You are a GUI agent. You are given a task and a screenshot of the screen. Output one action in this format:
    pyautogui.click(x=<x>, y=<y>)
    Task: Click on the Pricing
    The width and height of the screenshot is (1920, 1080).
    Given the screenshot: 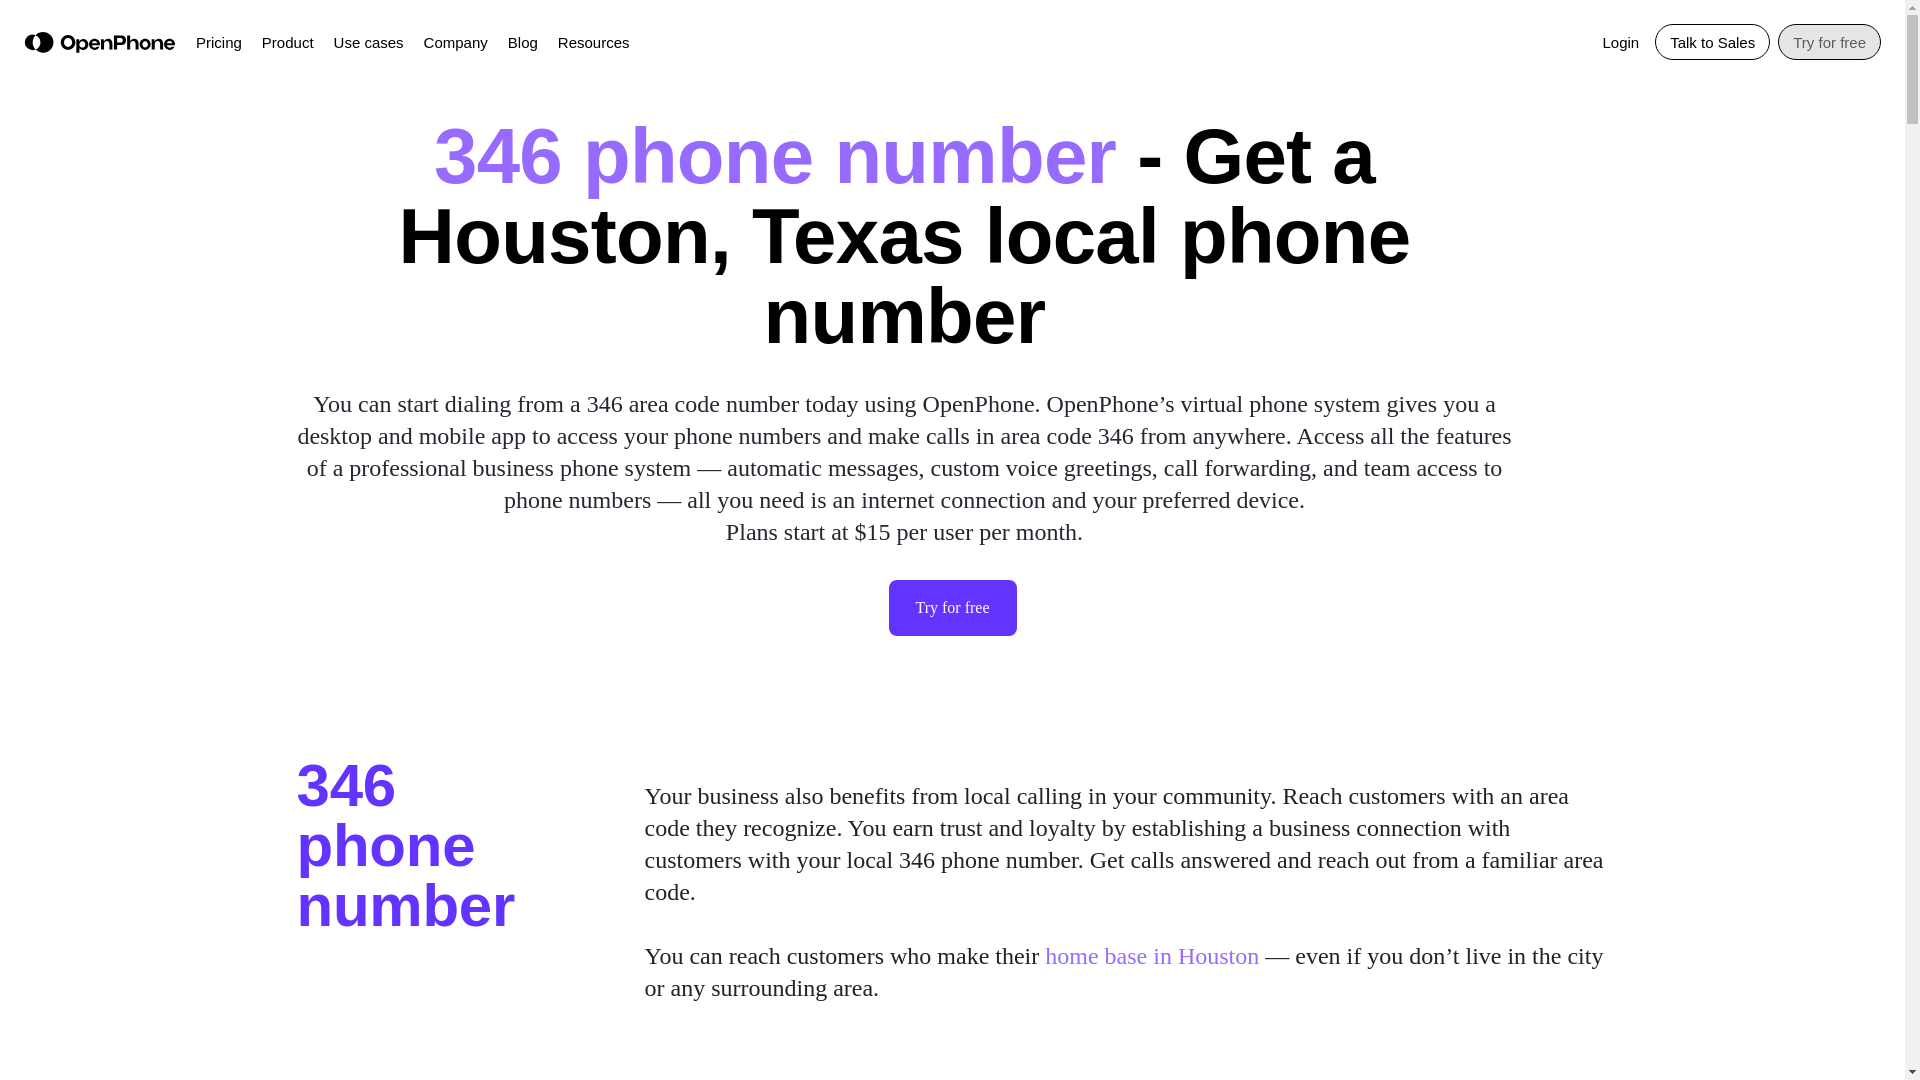 What is the action you would take?
    pyautogui.click(x=218, y=40)
    